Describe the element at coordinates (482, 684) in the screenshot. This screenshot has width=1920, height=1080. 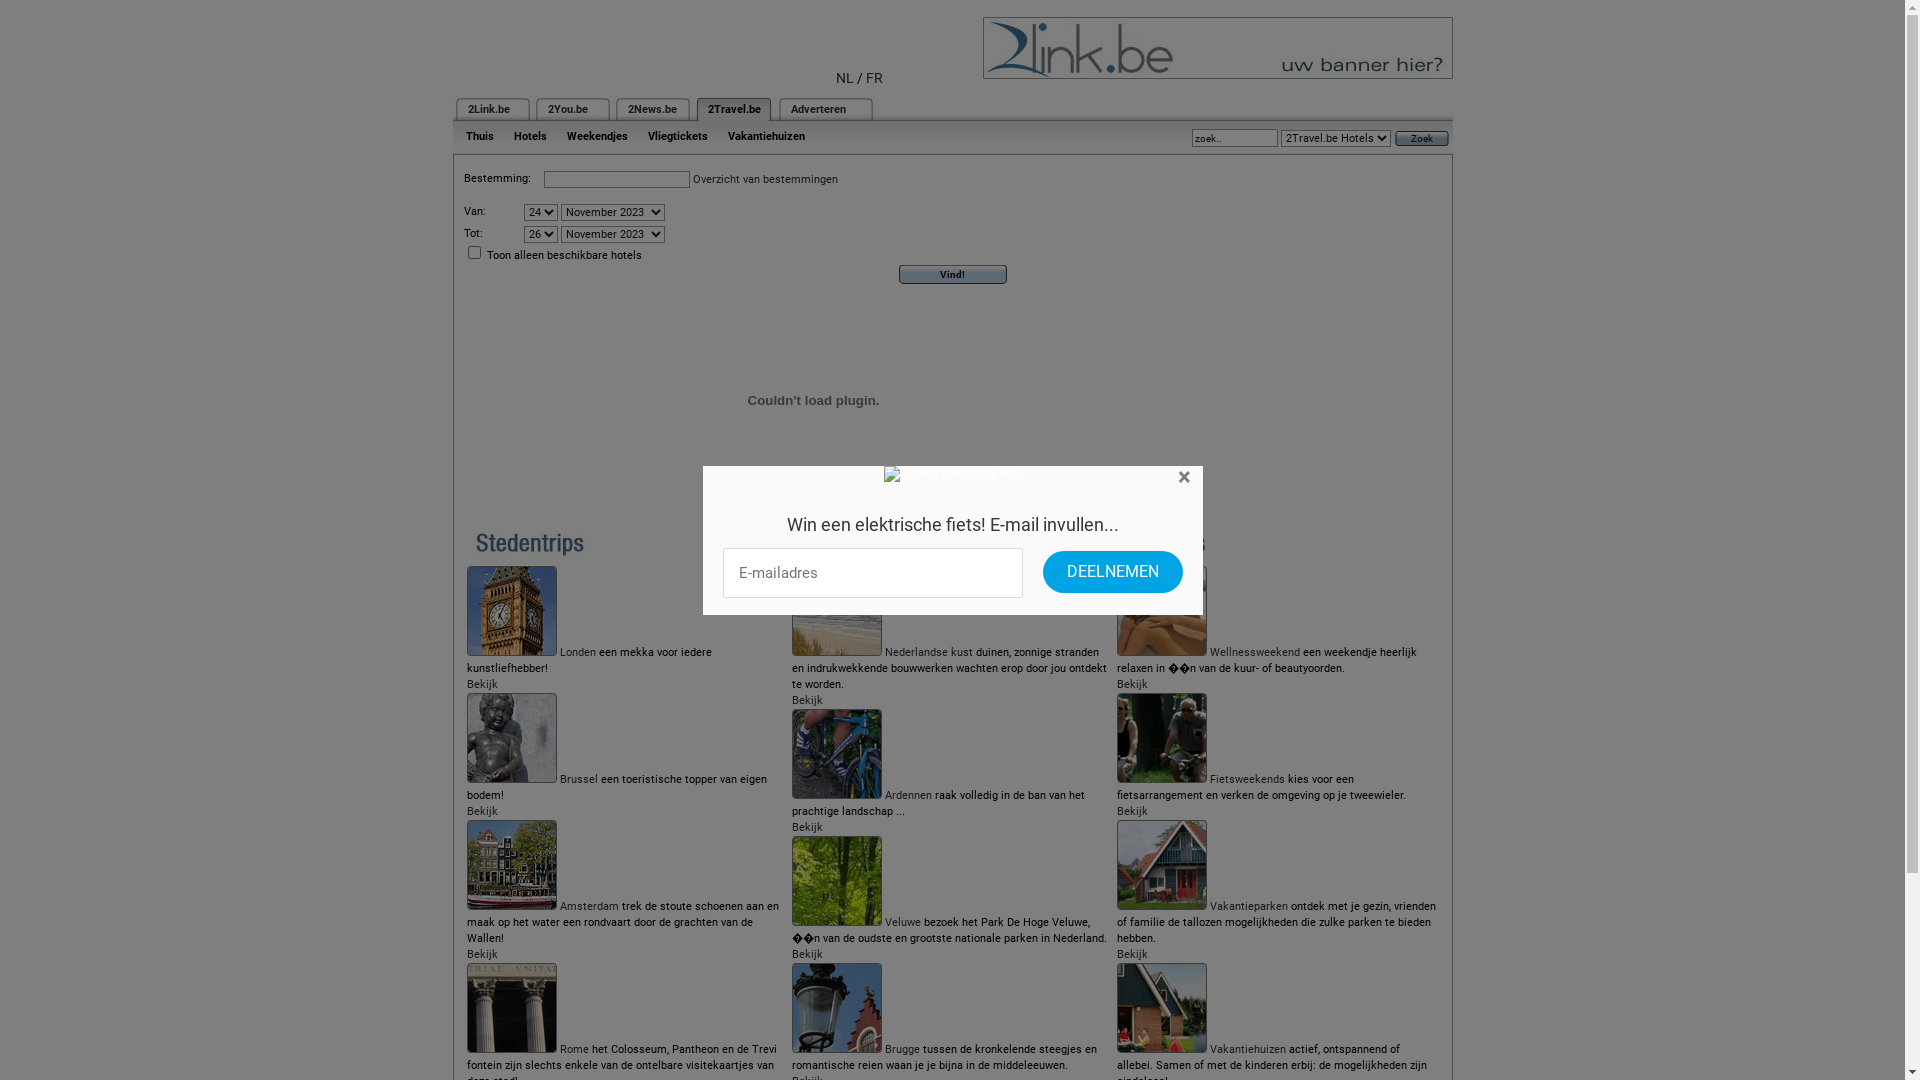
I see `Bekijk` at that location.